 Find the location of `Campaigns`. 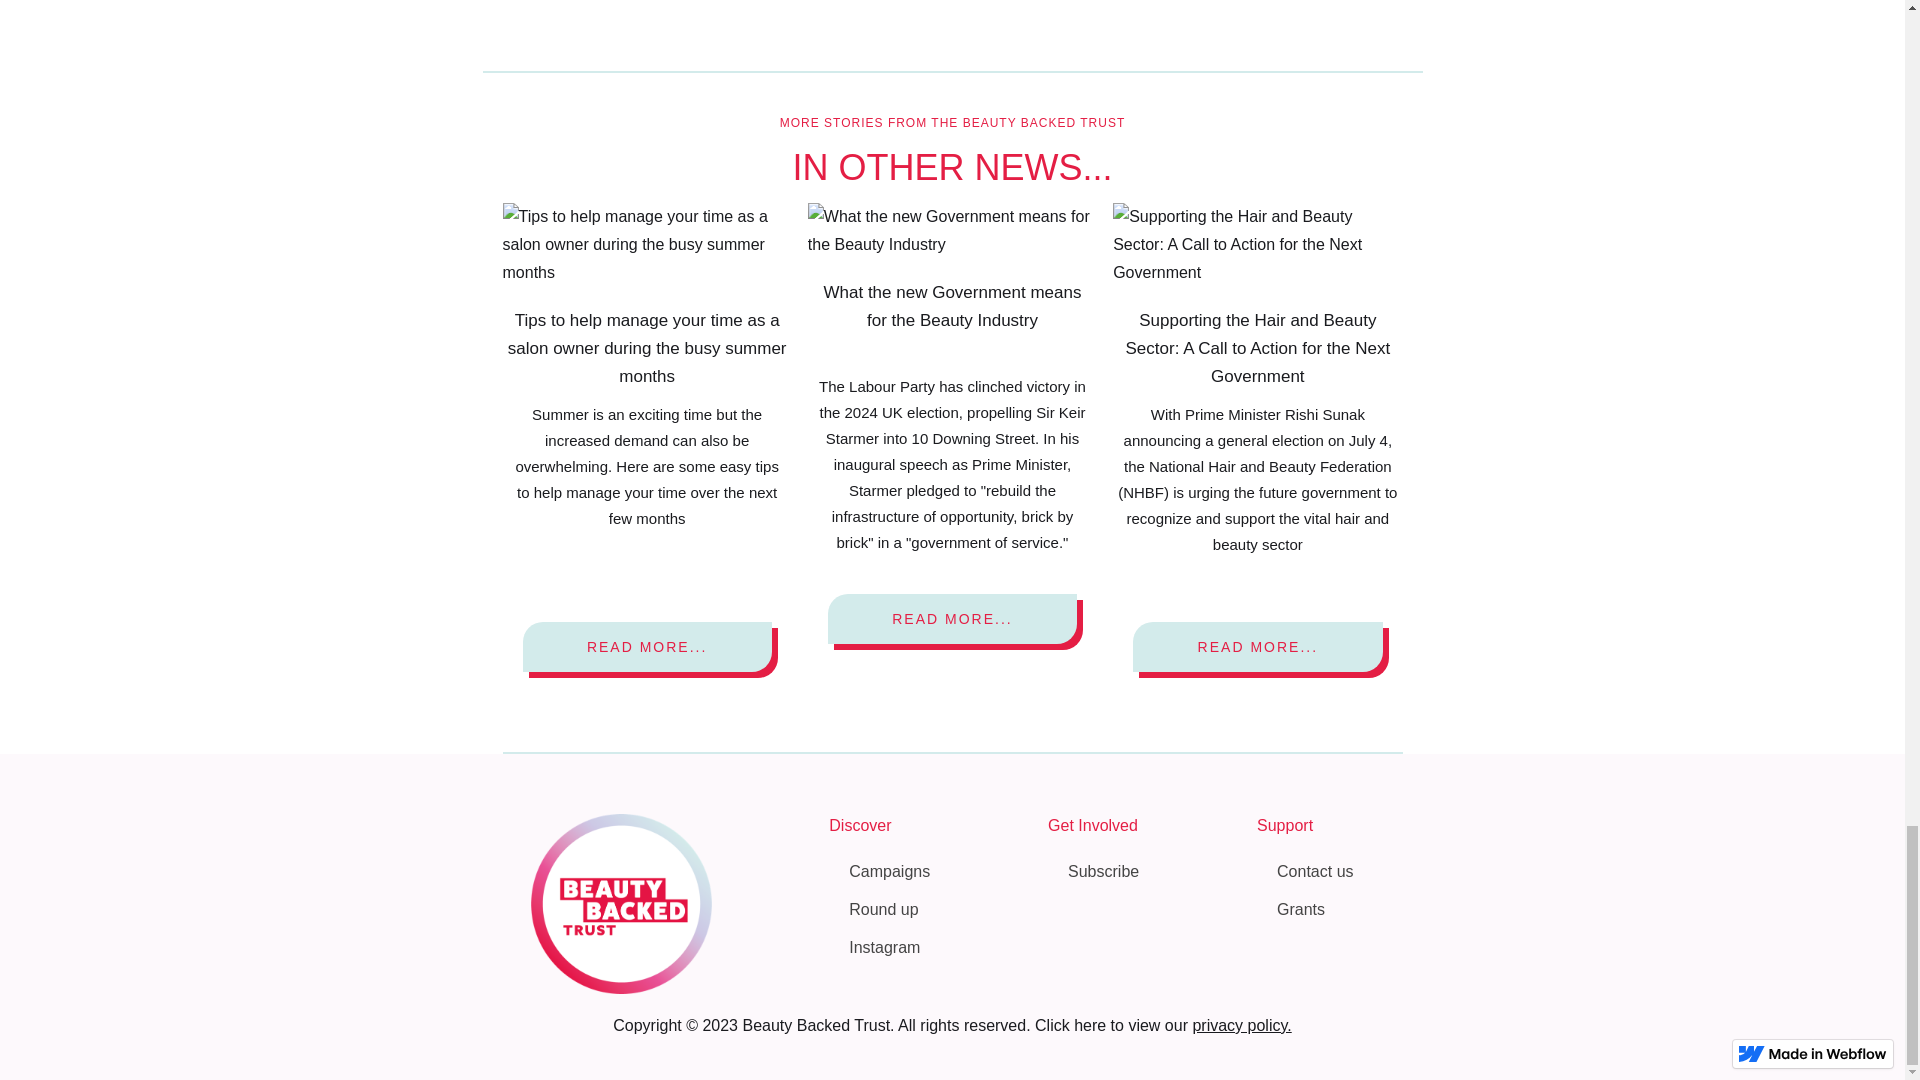

Campaigns is located at coordinates (888, 871).